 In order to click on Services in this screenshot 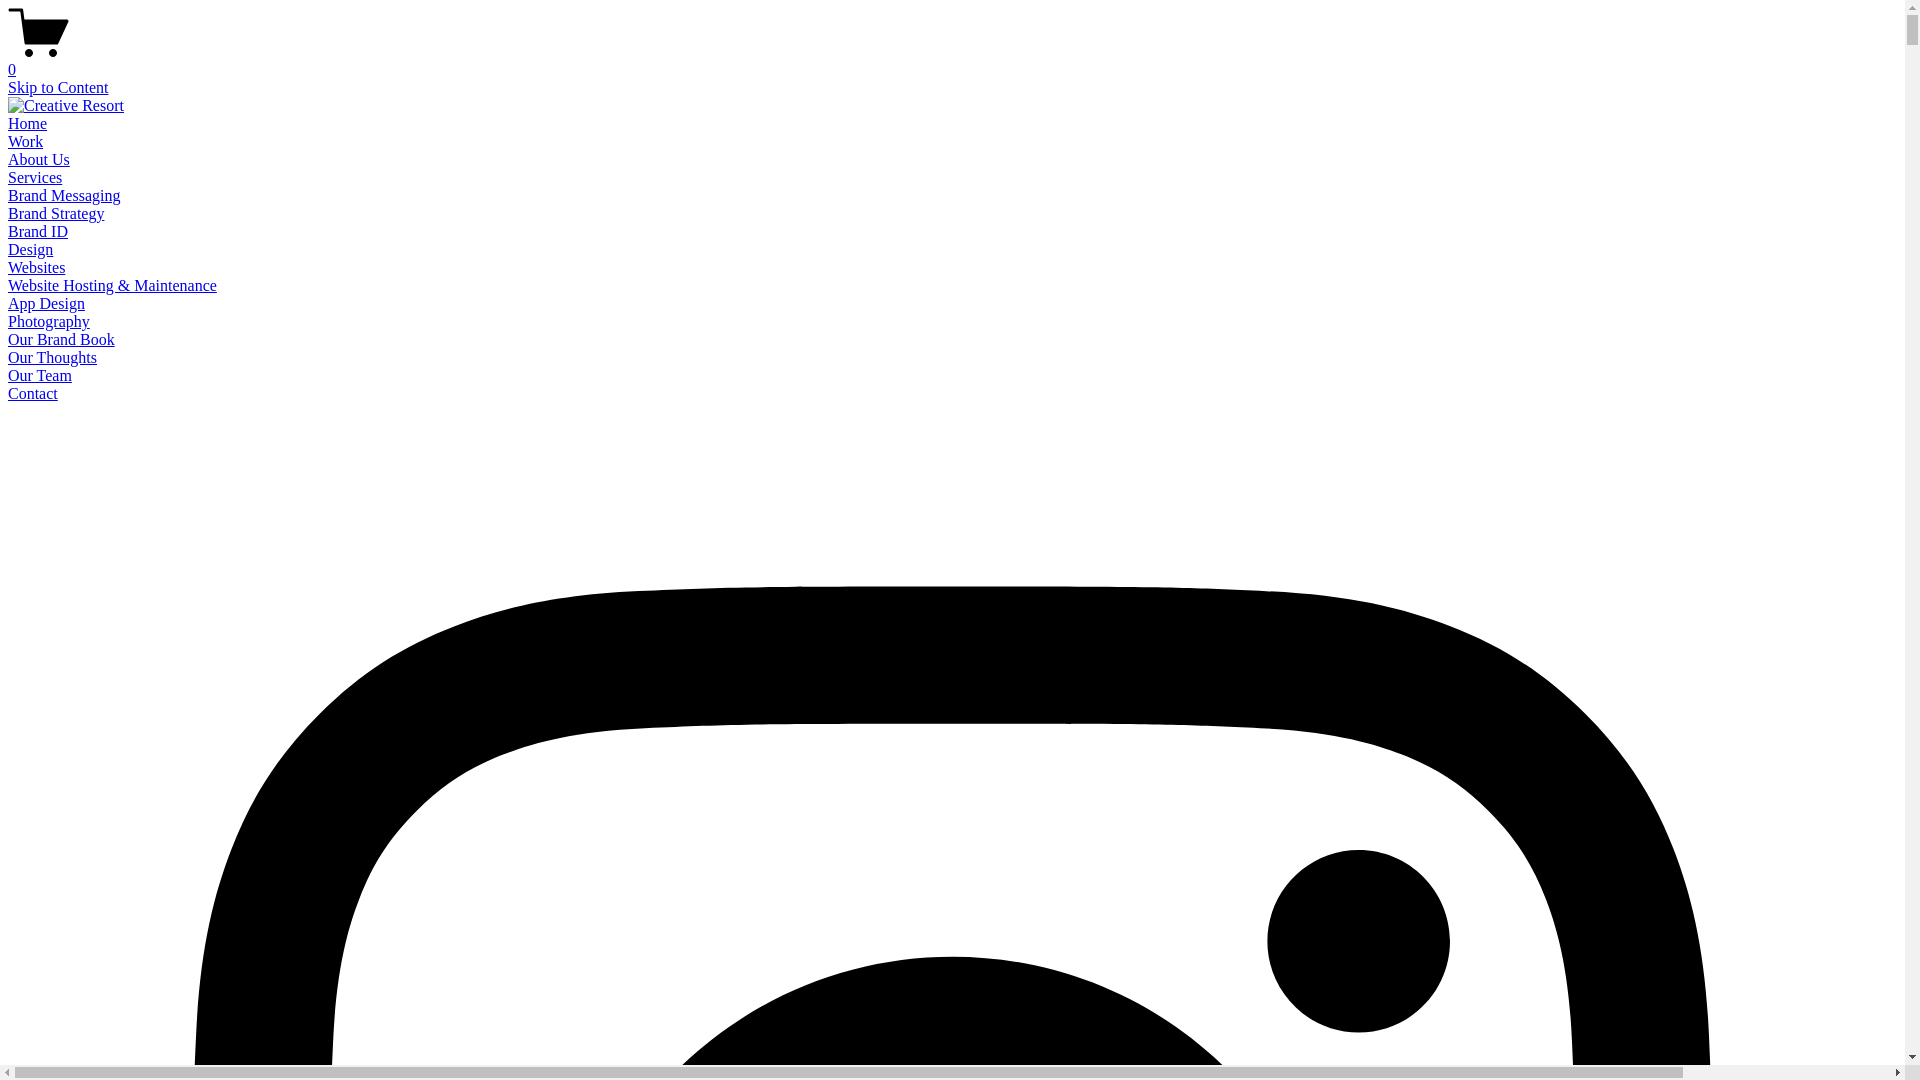, I will do `click(35, 178)`.